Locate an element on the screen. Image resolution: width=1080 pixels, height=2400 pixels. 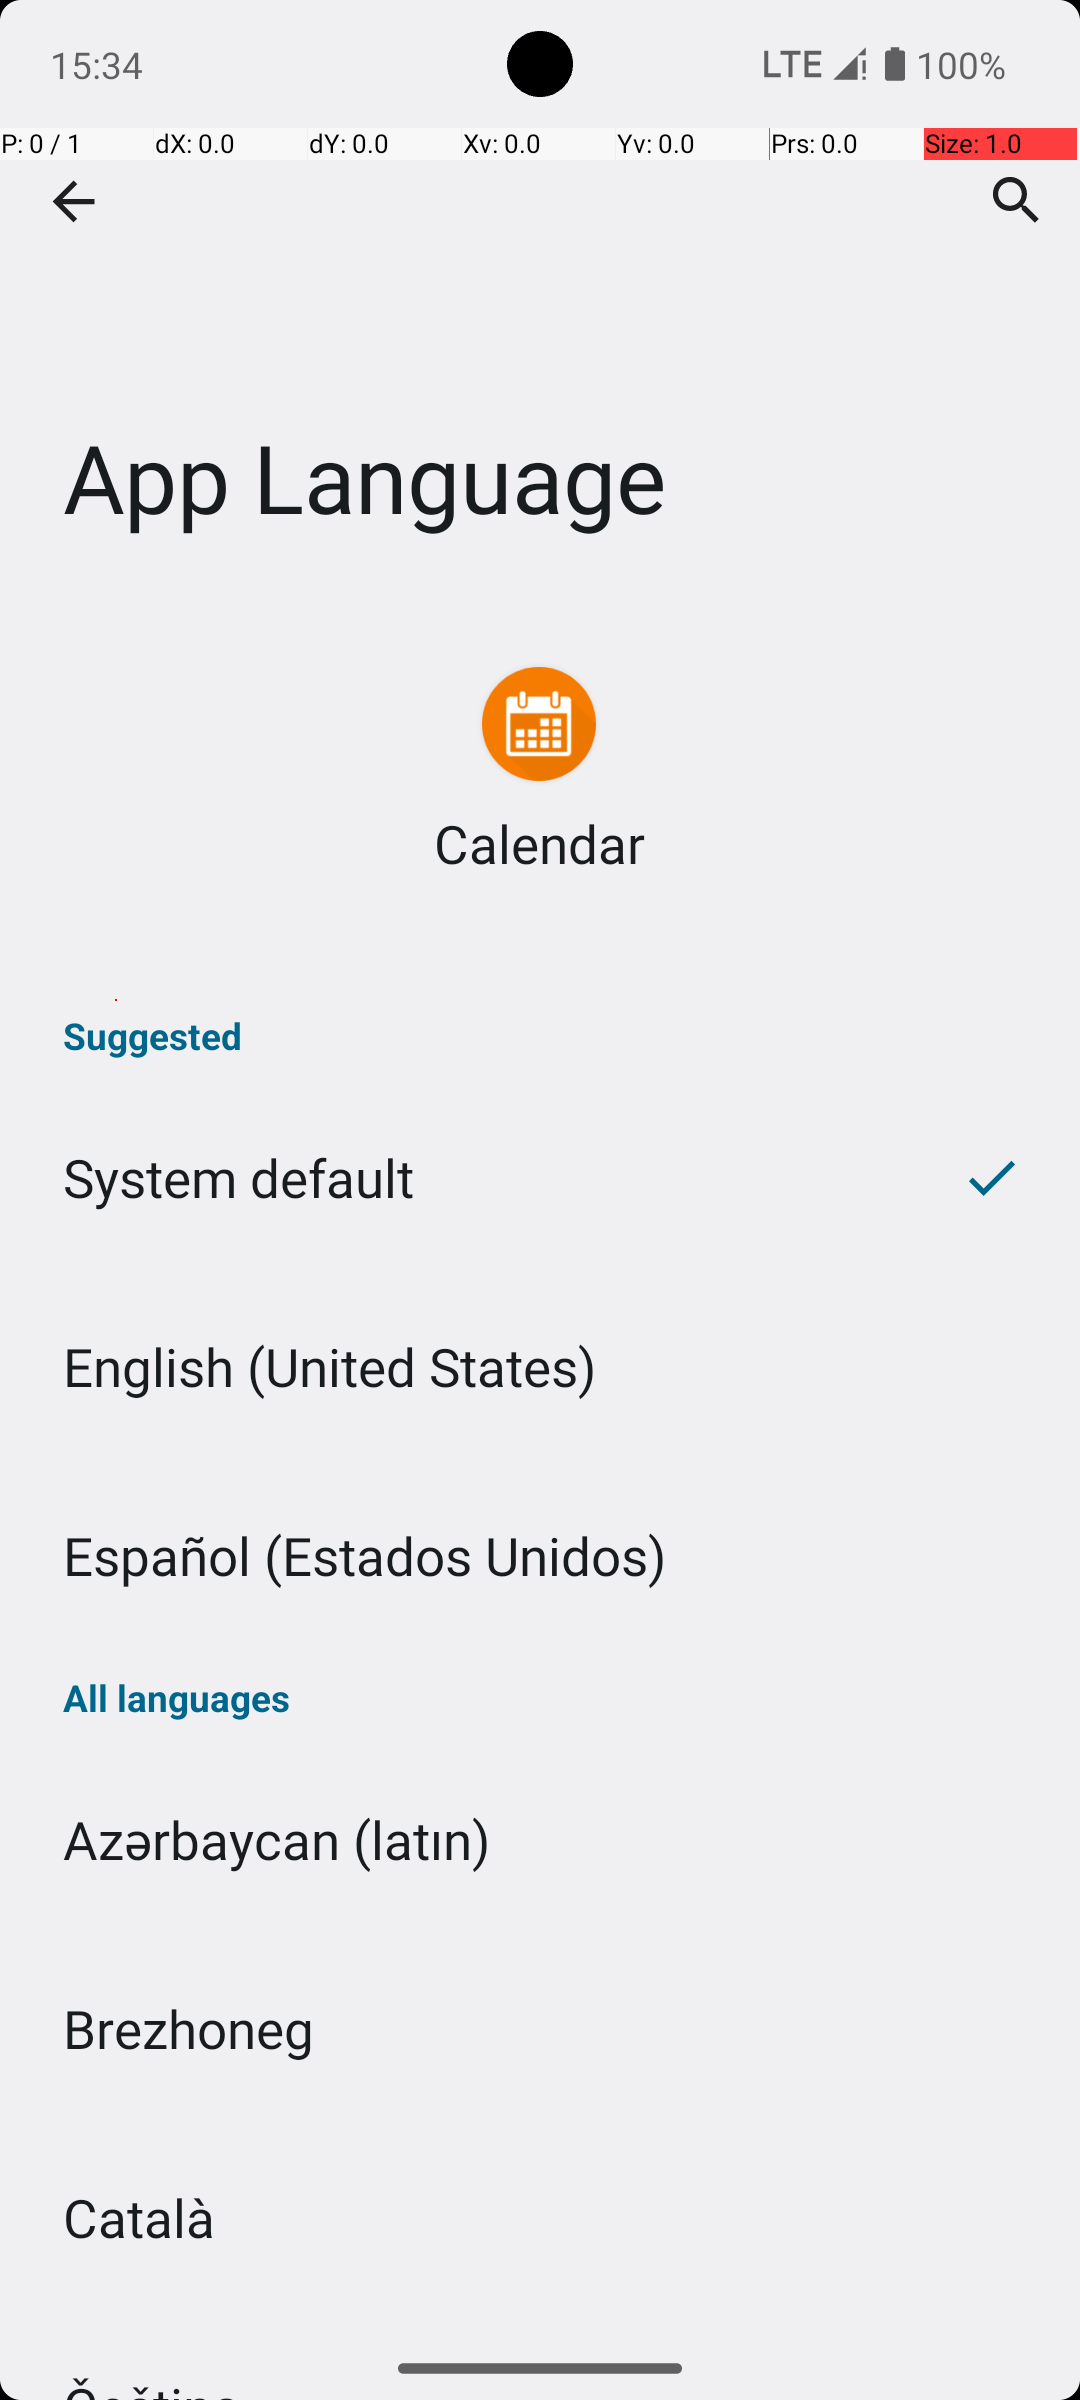
English (United States) is located at coordinates (540, 1366).